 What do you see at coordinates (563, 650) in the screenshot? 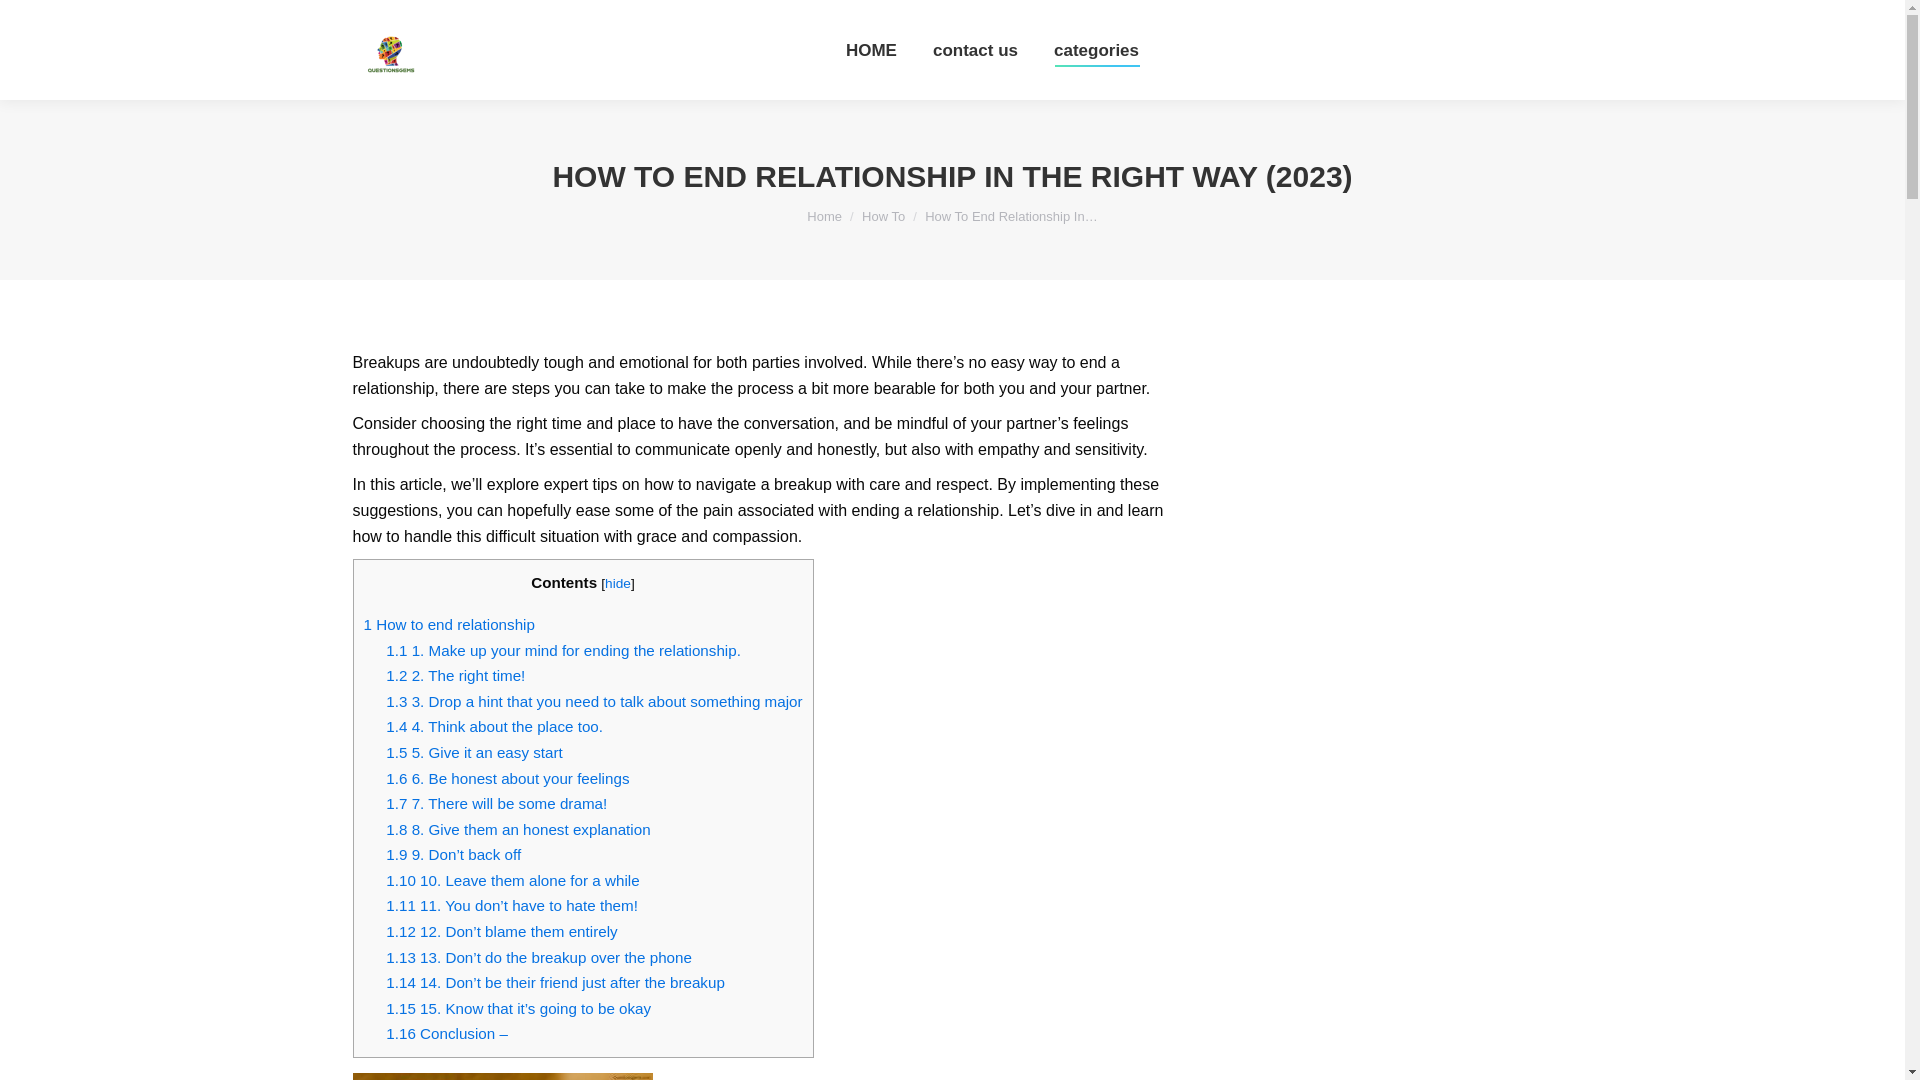
I see `1.1 1. Make up your mind for ending the relationship.` at bounding box center [563, 650].